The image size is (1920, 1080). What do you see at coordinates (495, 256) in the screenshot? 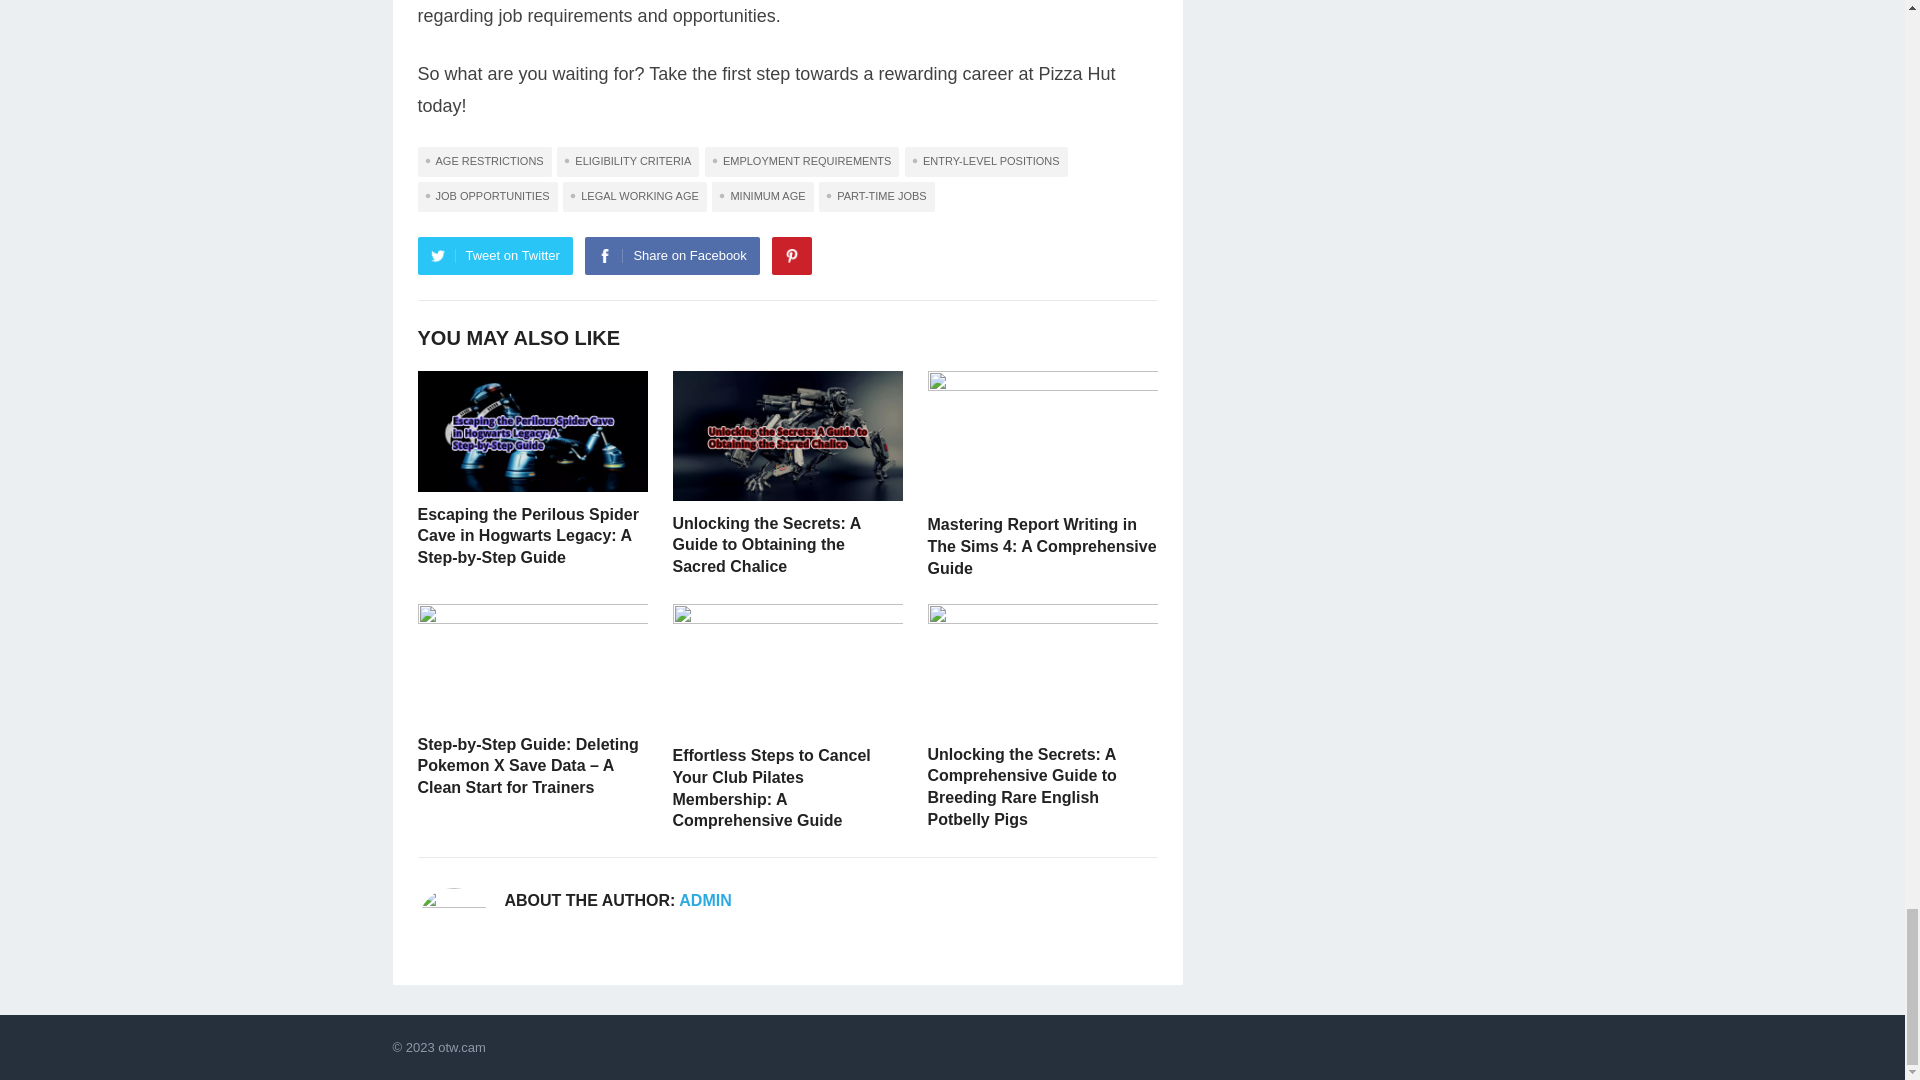
I see `Tweet on Twitter` at bounding box center [495, 256].